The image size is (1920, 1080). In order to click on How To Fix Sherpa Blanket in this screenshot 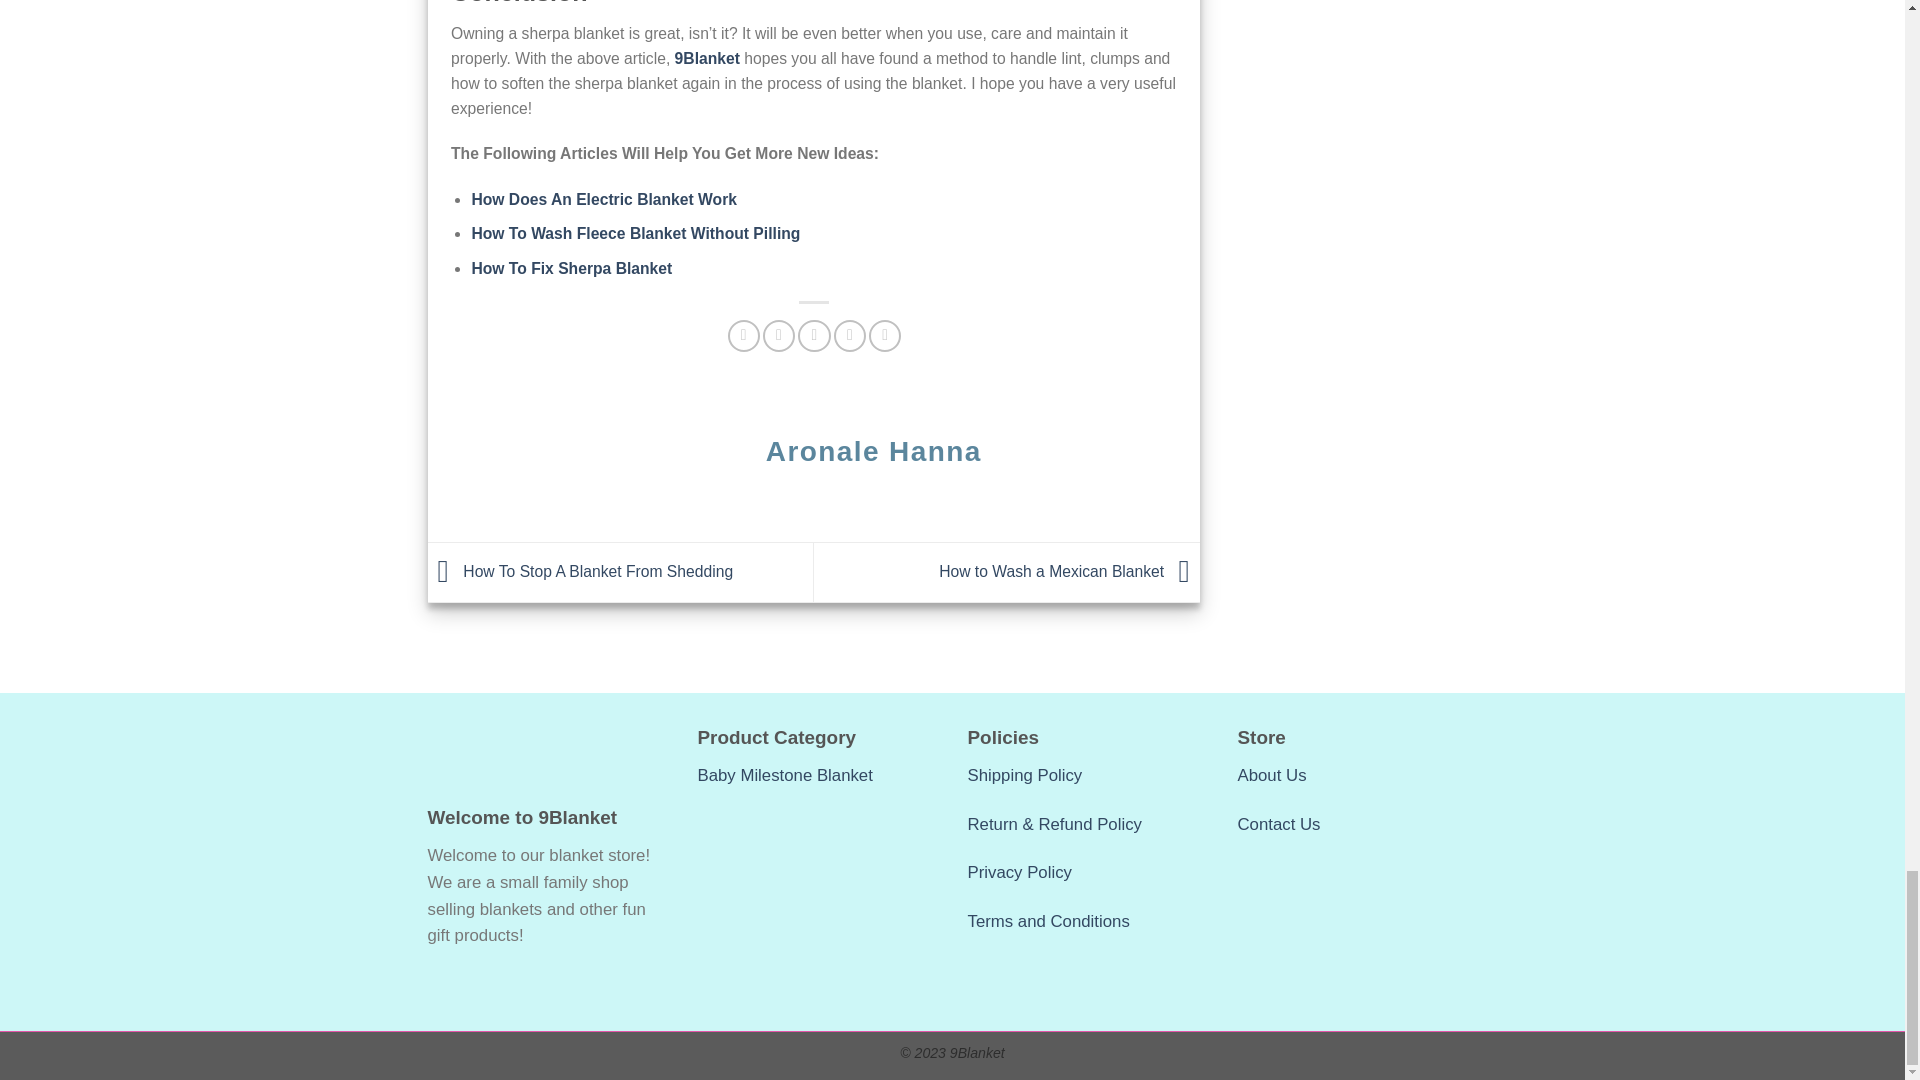, I will do `click(571, 268)`.